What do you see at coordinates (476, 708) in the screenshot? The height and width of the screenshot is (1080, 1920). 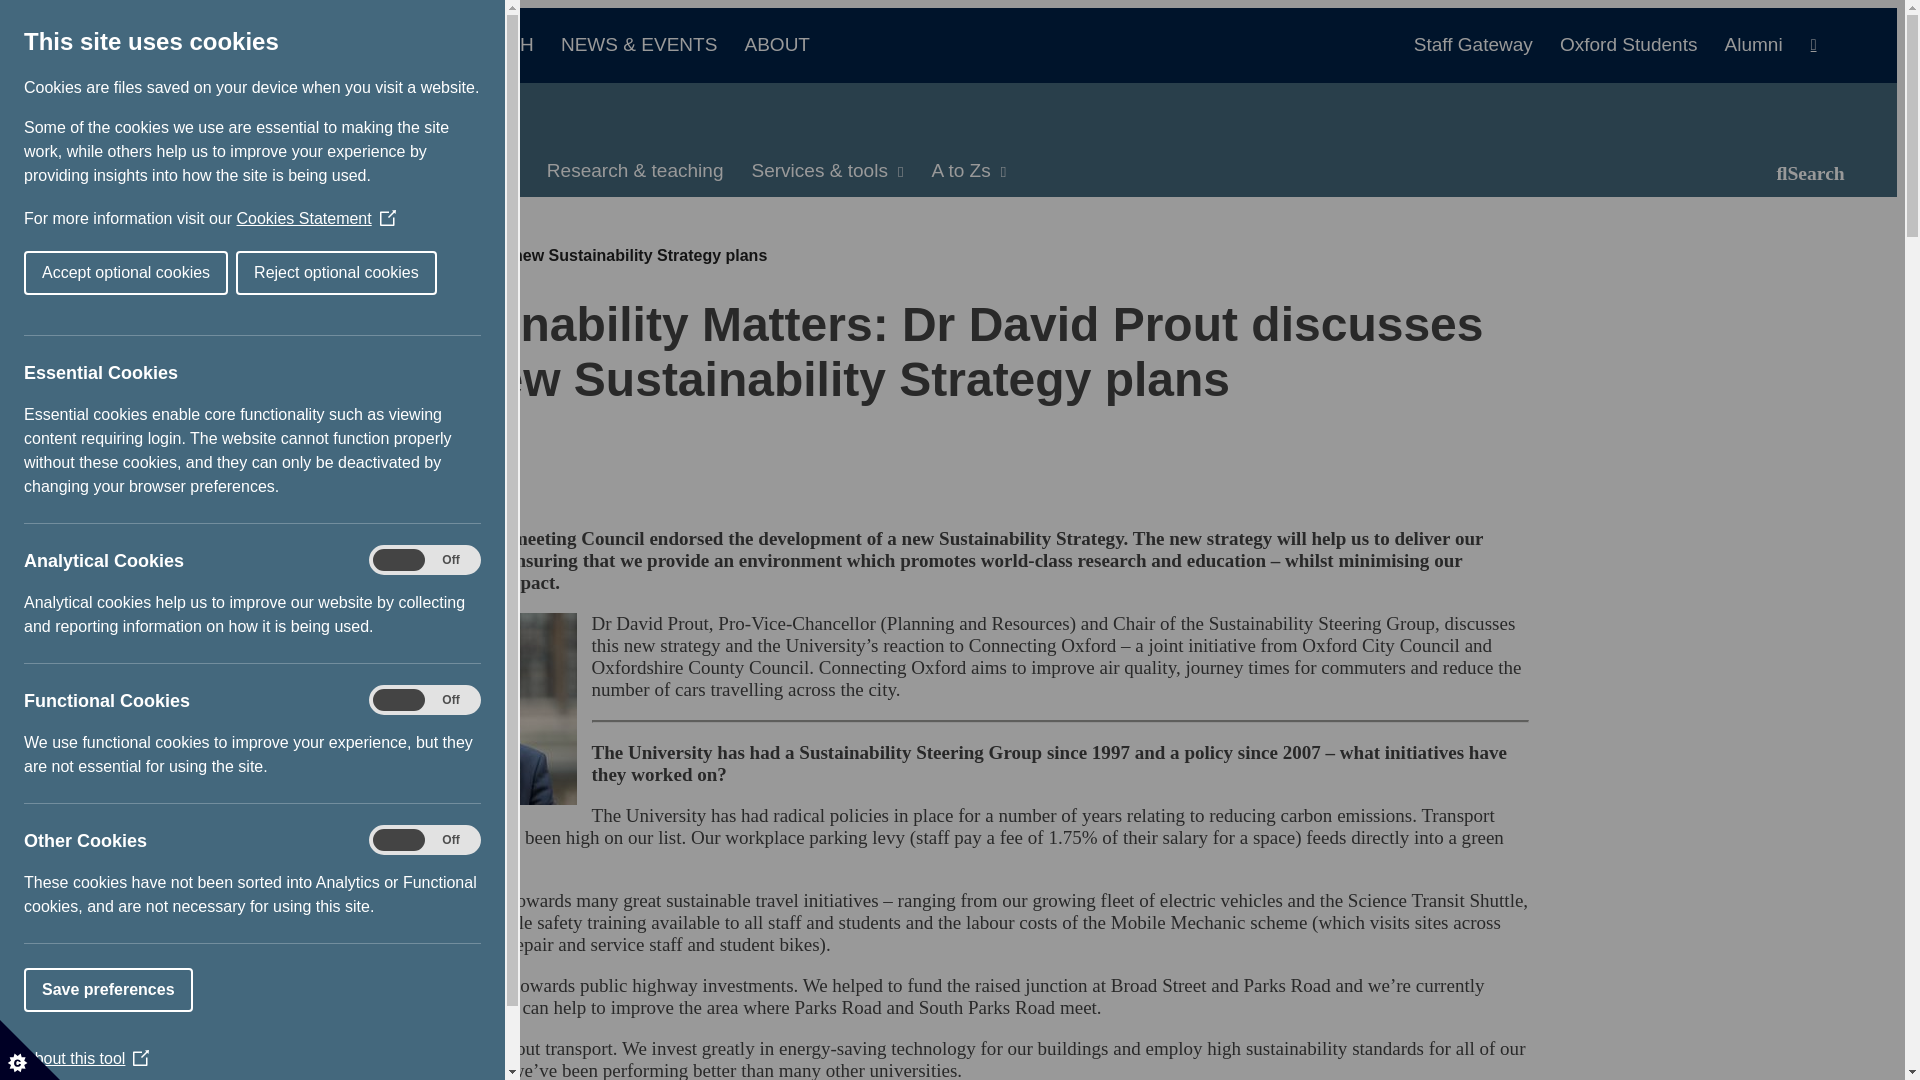 I see `David prout` at bounding box center [476, 708].